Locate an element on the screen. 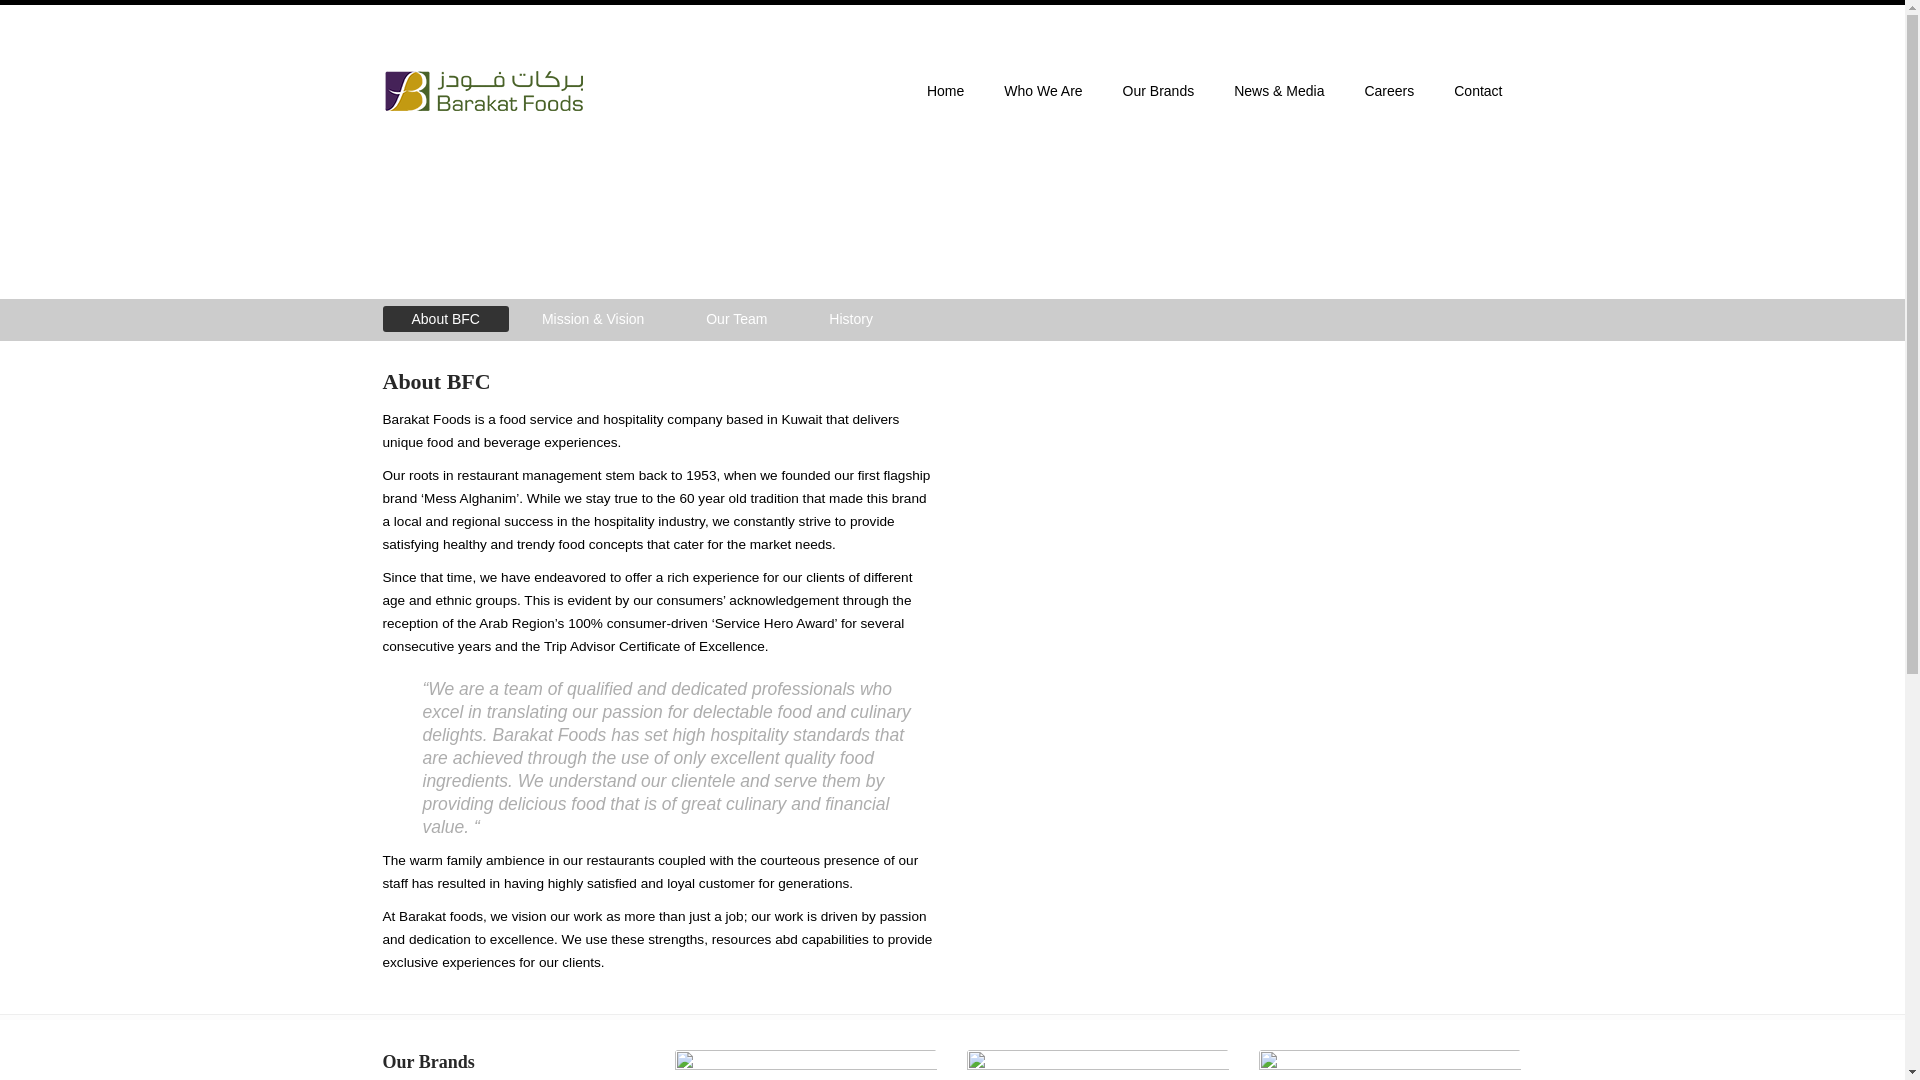 The image size is (1920, 1080). Our Brands is located at coordinates (1158, 92).